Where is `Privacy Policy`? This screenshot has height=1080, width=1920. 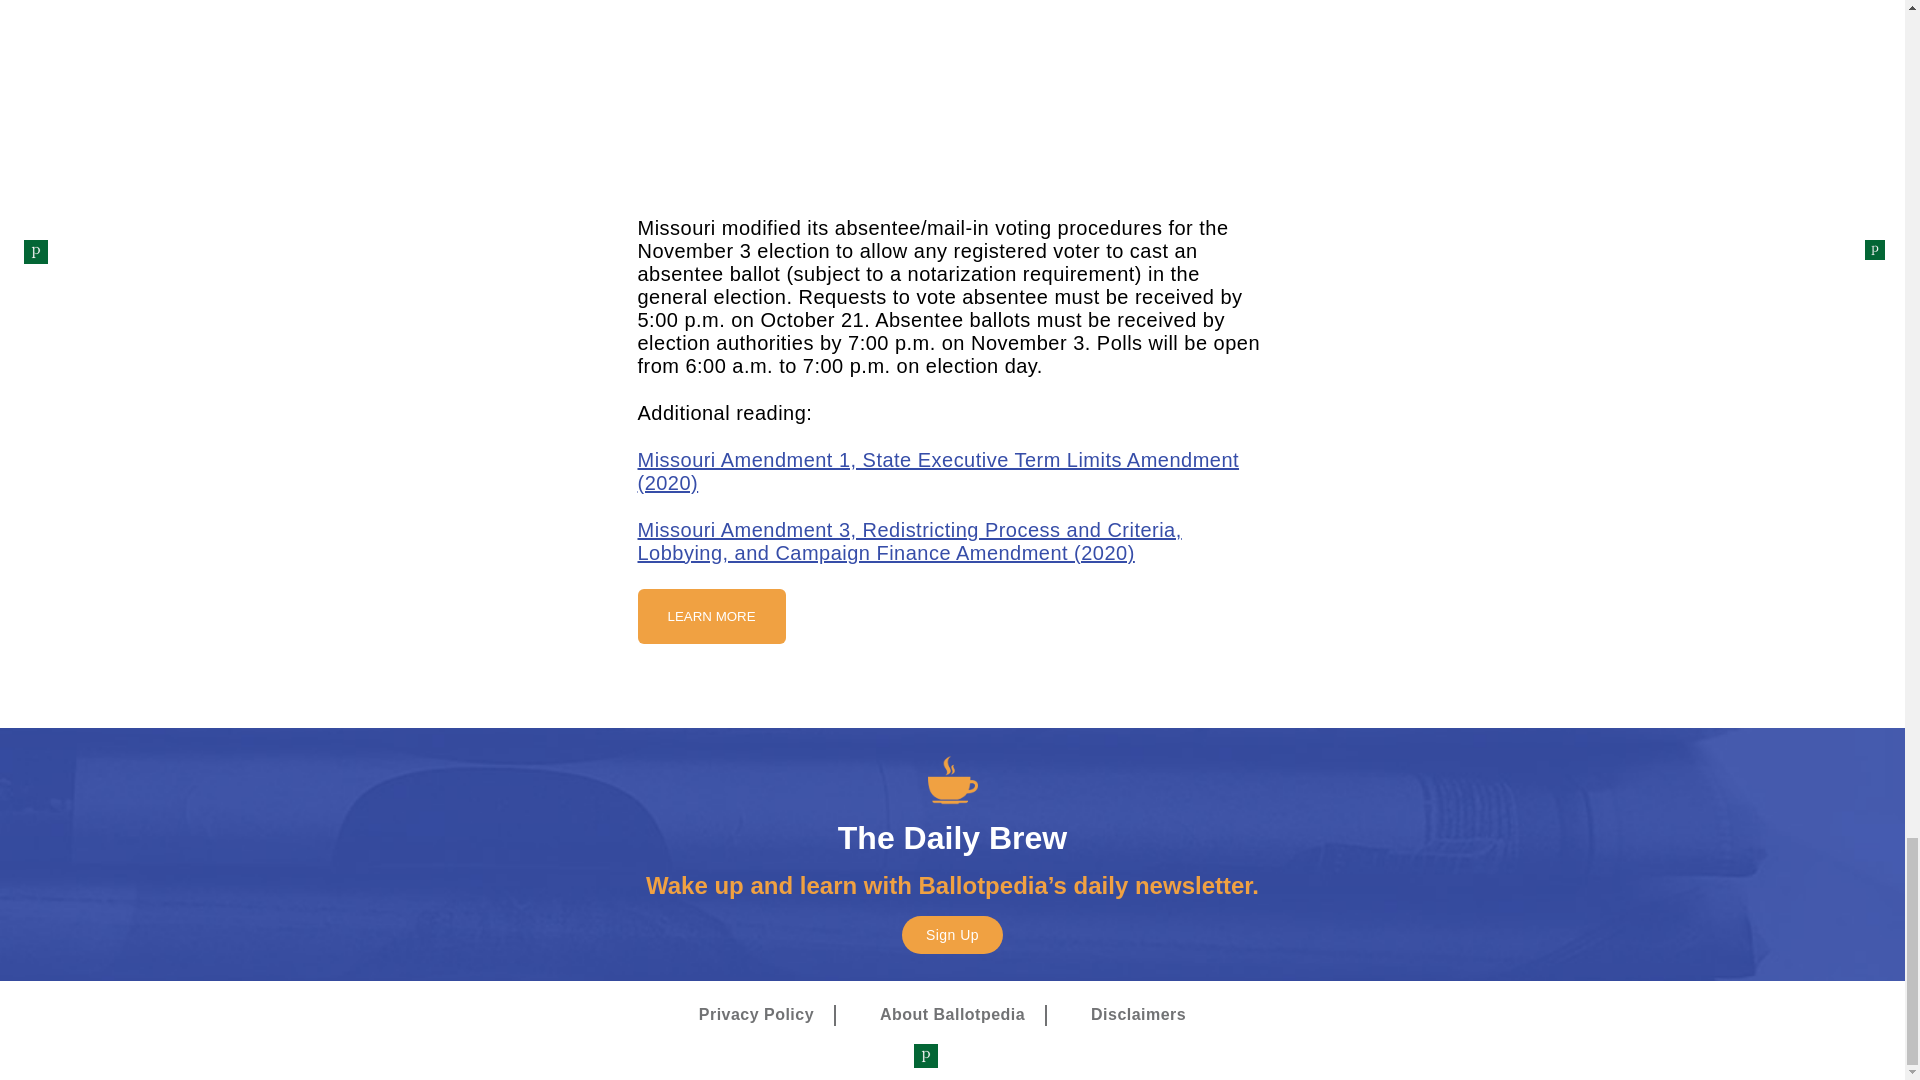
Privacy Policy is located at coordinates (756, 1016).